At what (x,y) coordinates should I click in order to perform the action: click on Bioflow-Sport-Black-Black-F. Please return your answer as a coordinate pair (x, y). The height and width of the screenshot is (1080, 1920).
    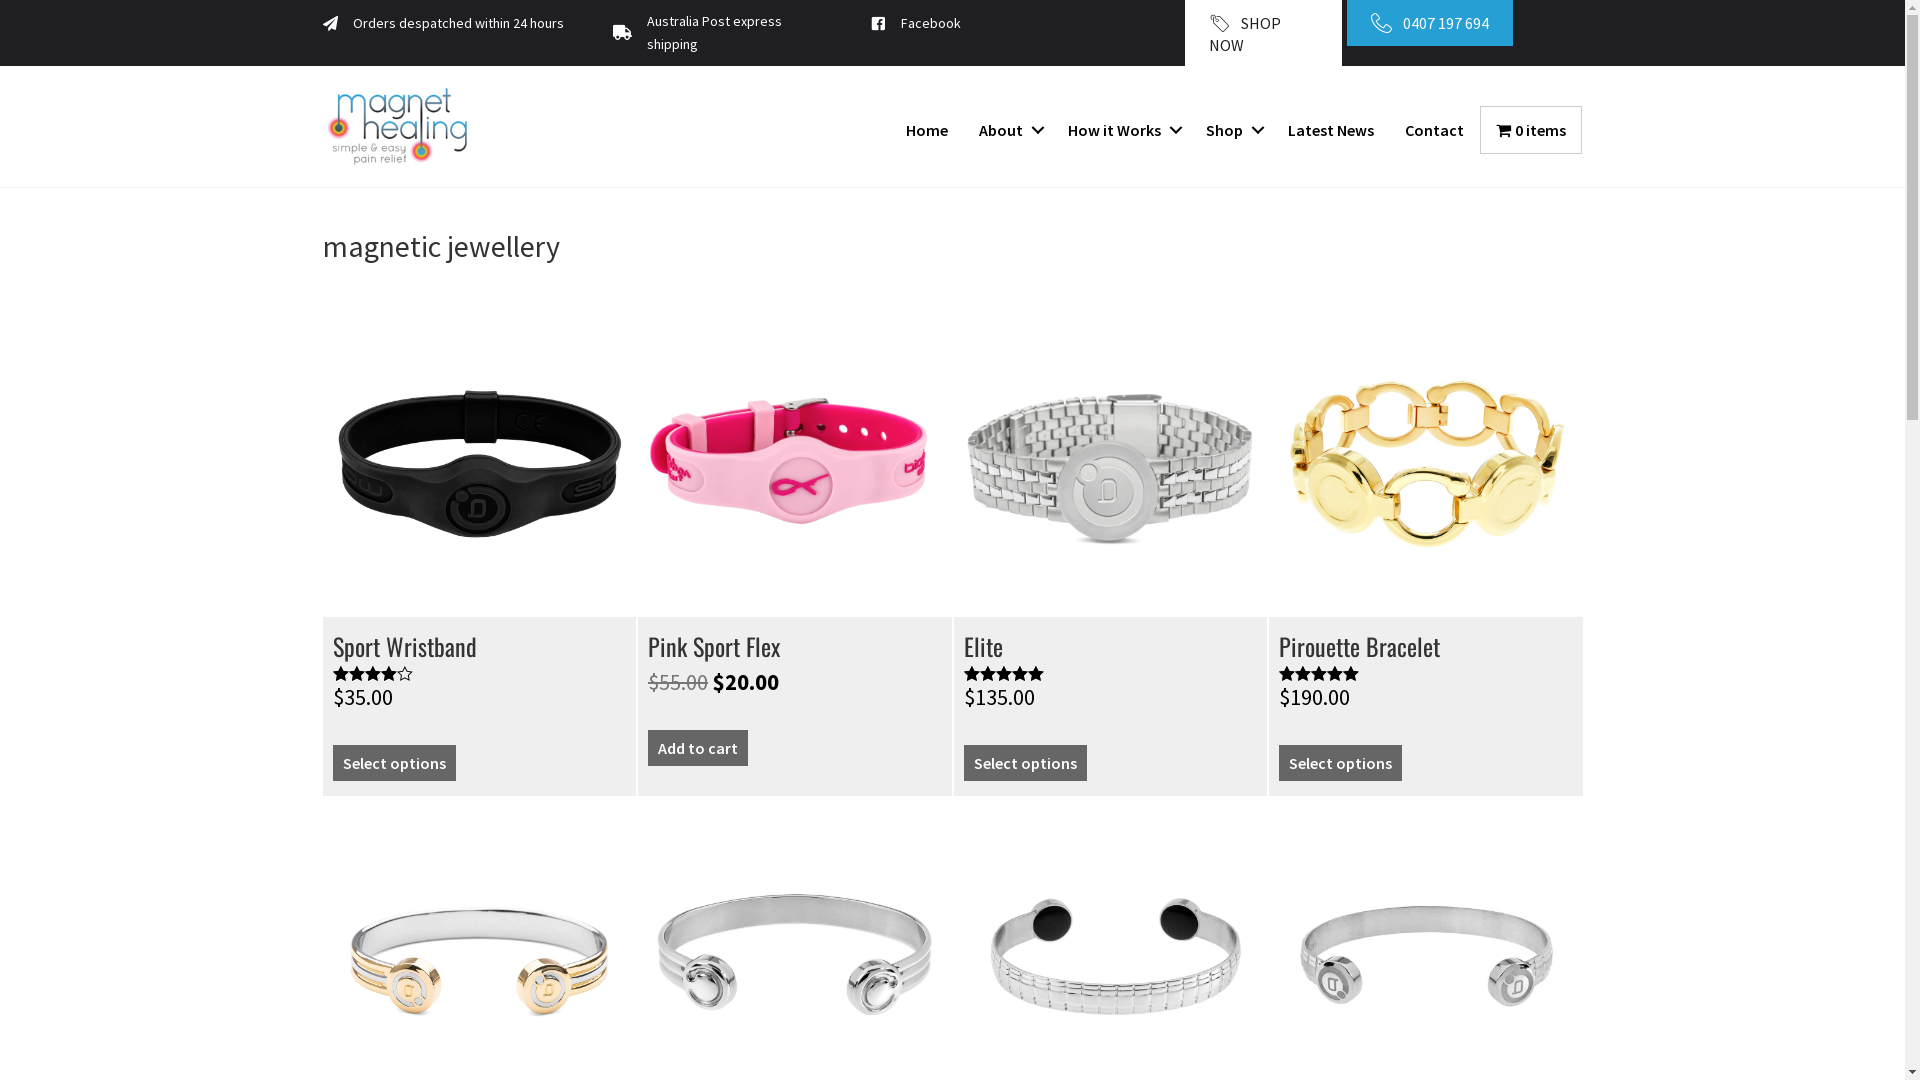
    Looking at the image, I should click on (479, 461).